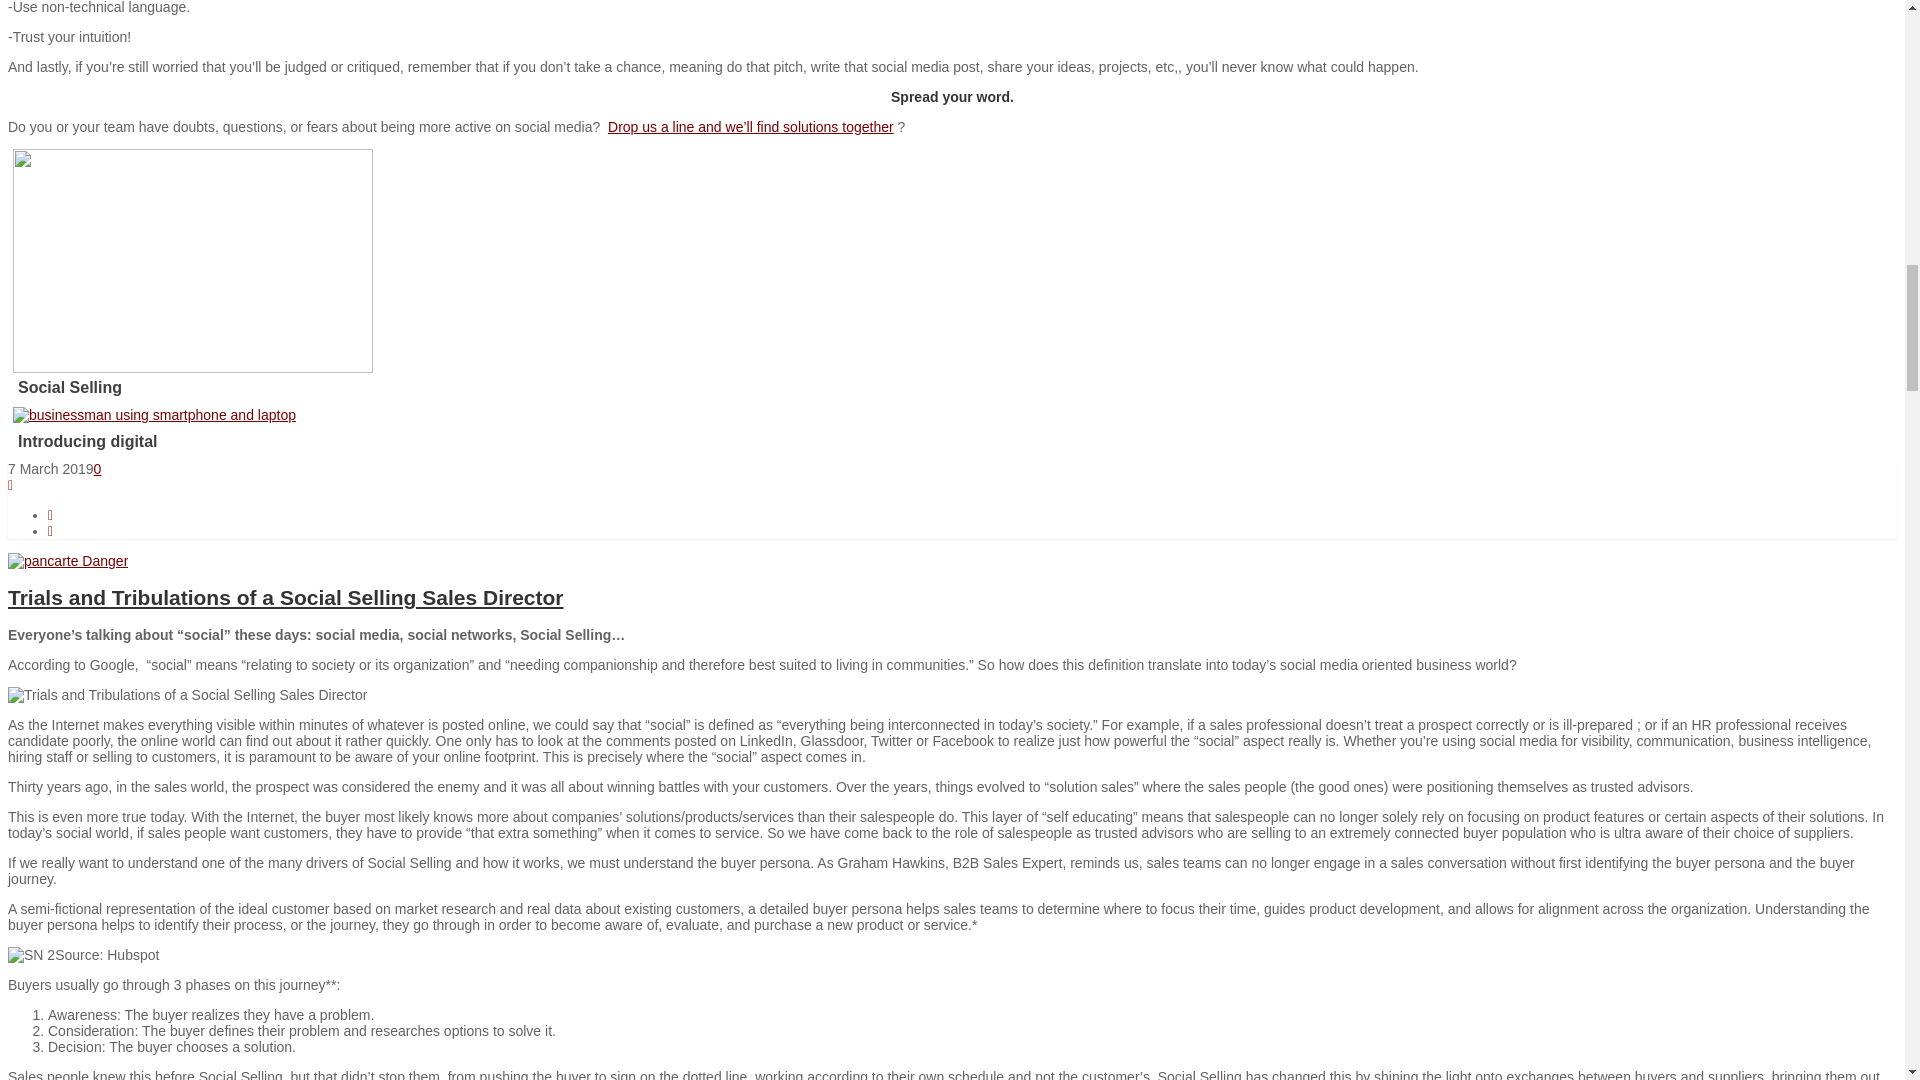 The image size is (1920, 1080). What do you see at coordinates (438, 442) in the screenshot?
I see `Introducing digital` at bounding box center [438, 442].